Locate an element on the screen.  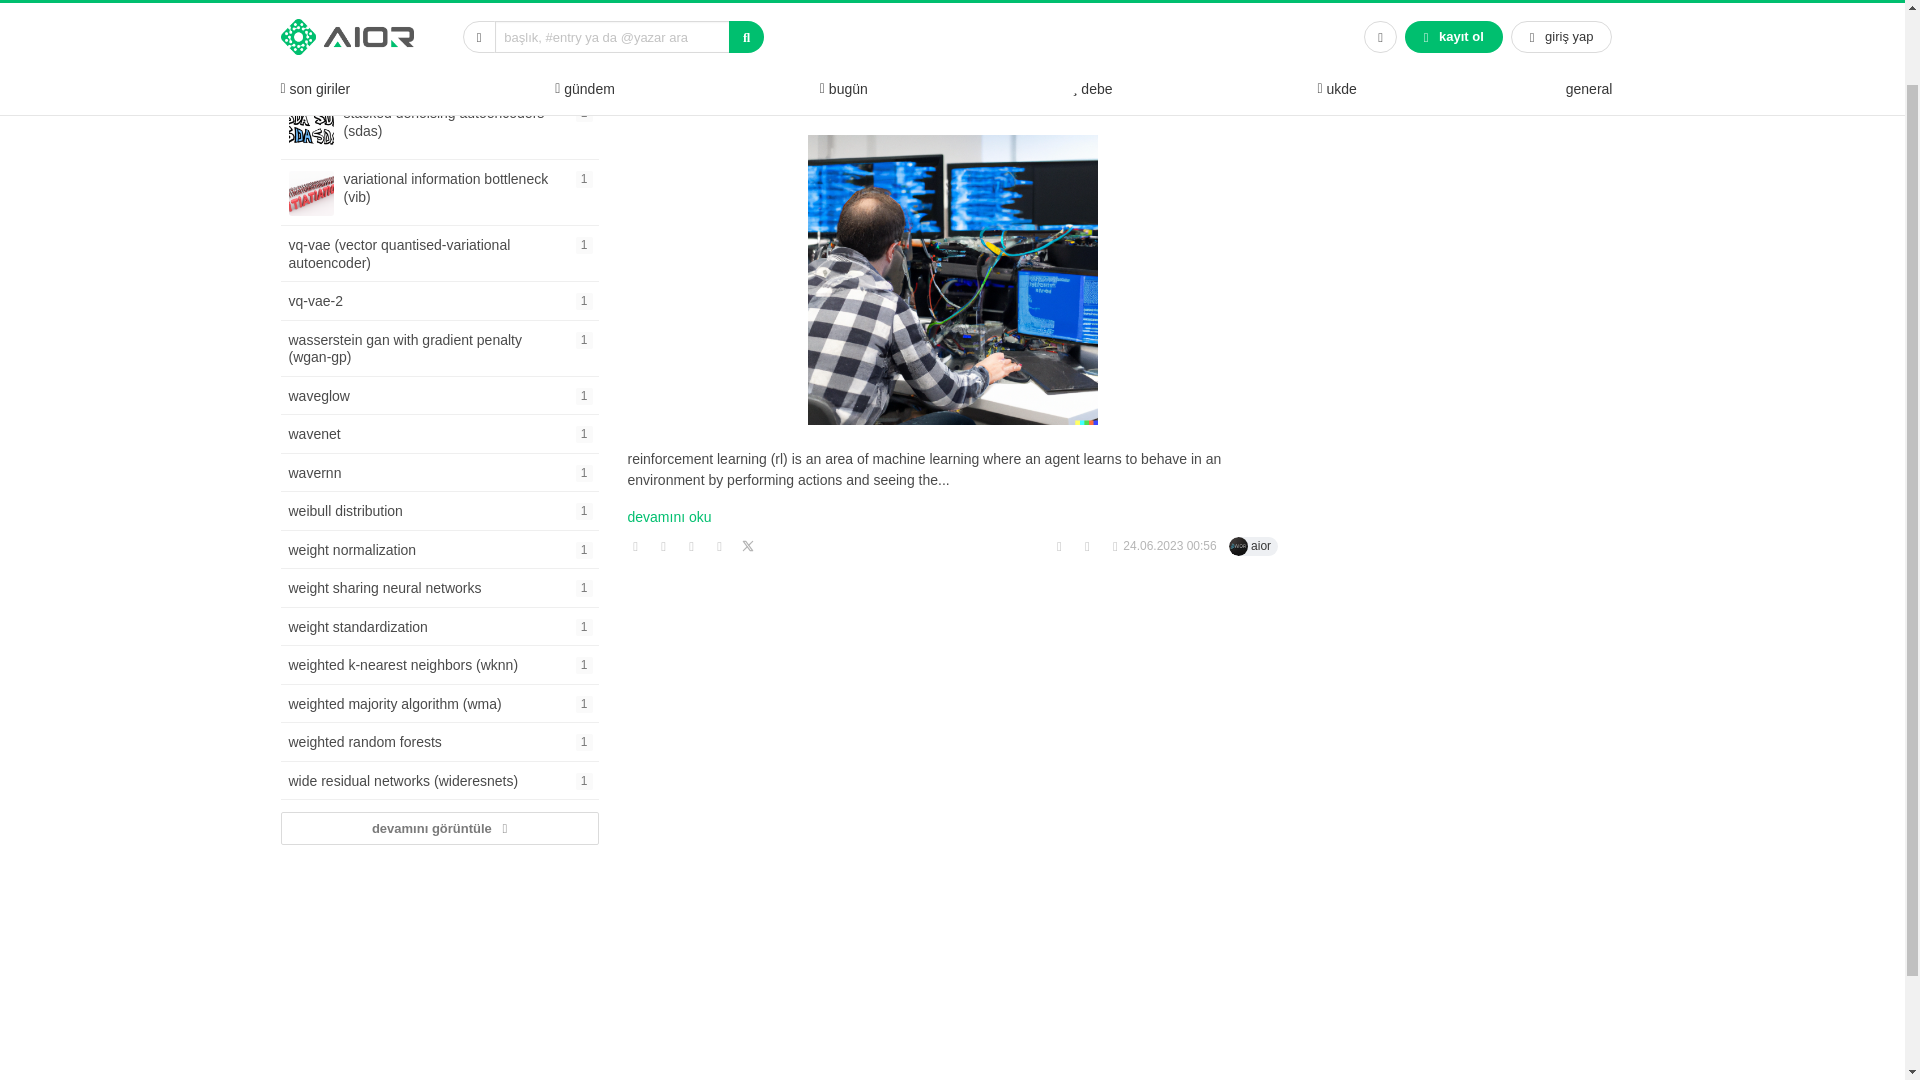
WaveRNN is located at coordinates (314, 6).